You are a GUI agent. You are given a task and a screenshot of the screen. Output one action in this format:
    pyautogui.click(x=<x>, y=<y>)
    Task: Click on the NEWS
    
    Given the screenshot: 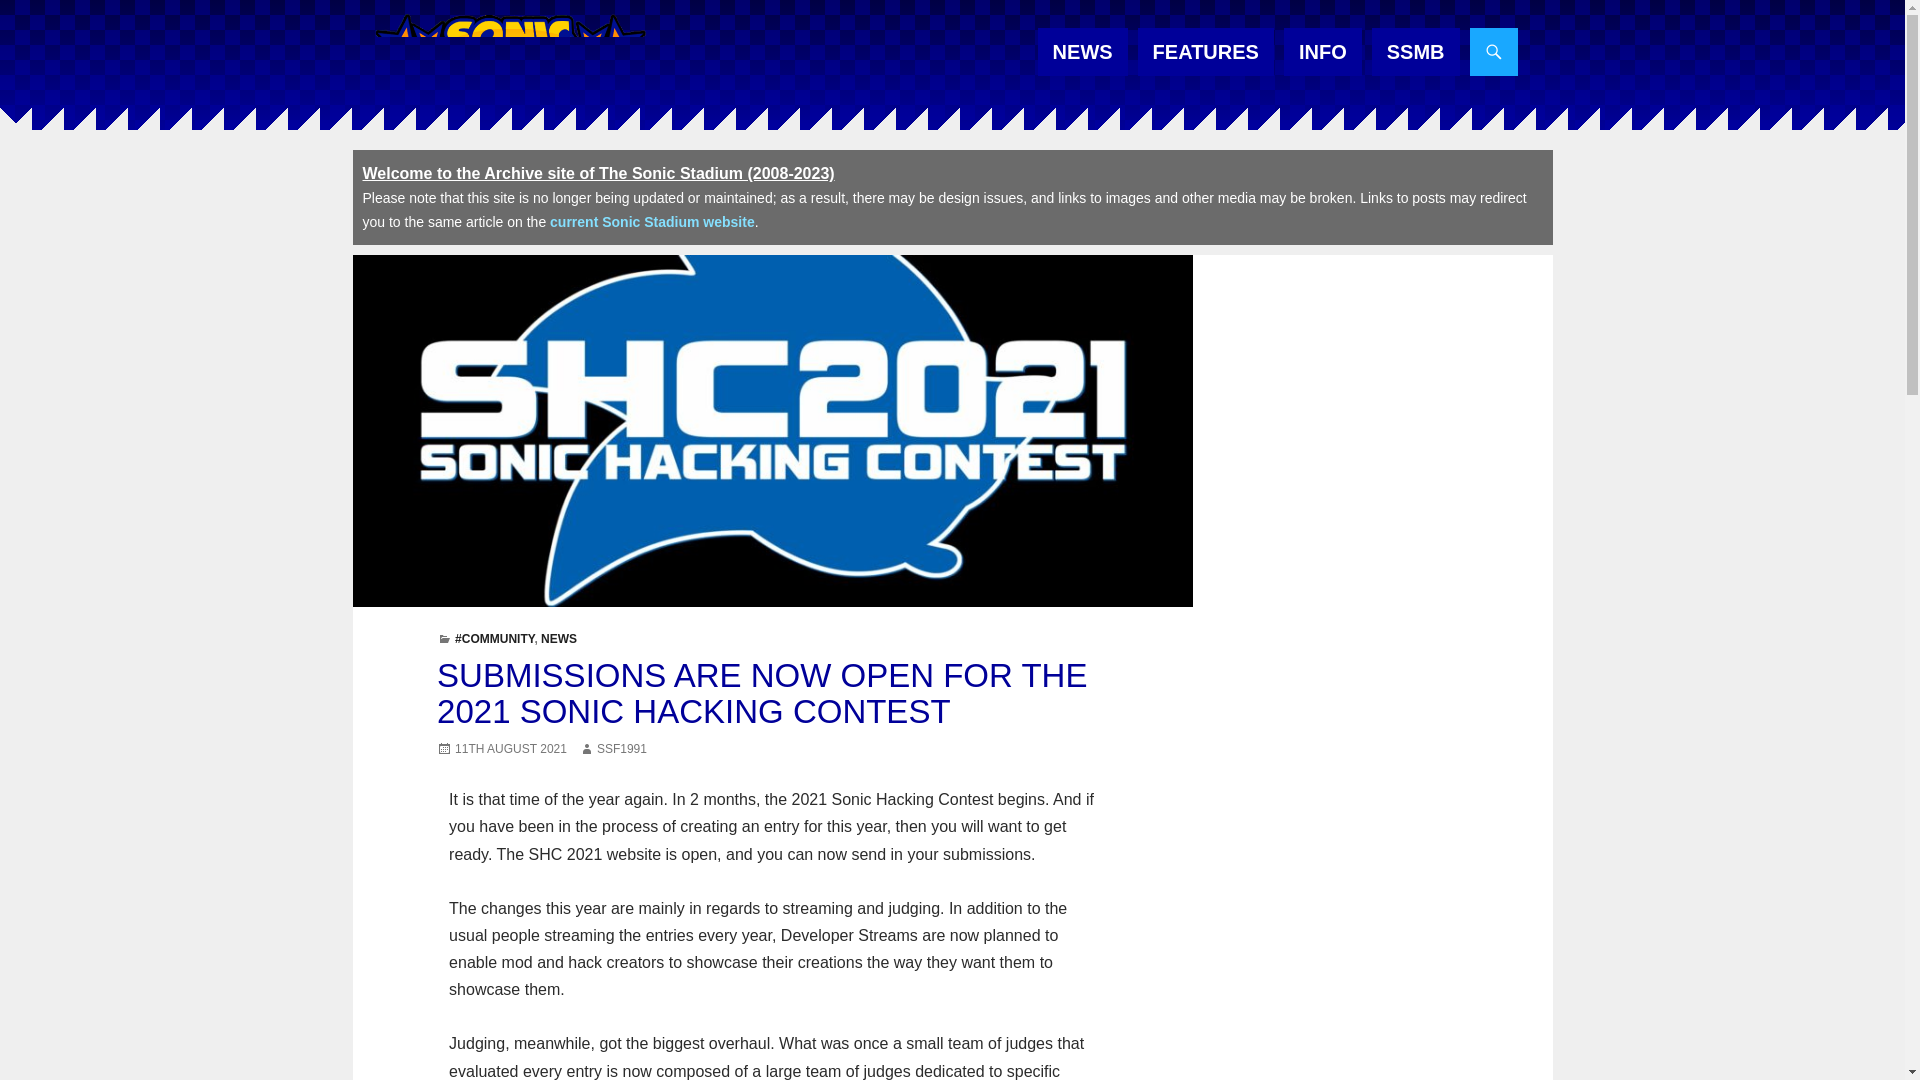 What is the action you would take?
    pyautogui.click(x=1083, y=52)
    